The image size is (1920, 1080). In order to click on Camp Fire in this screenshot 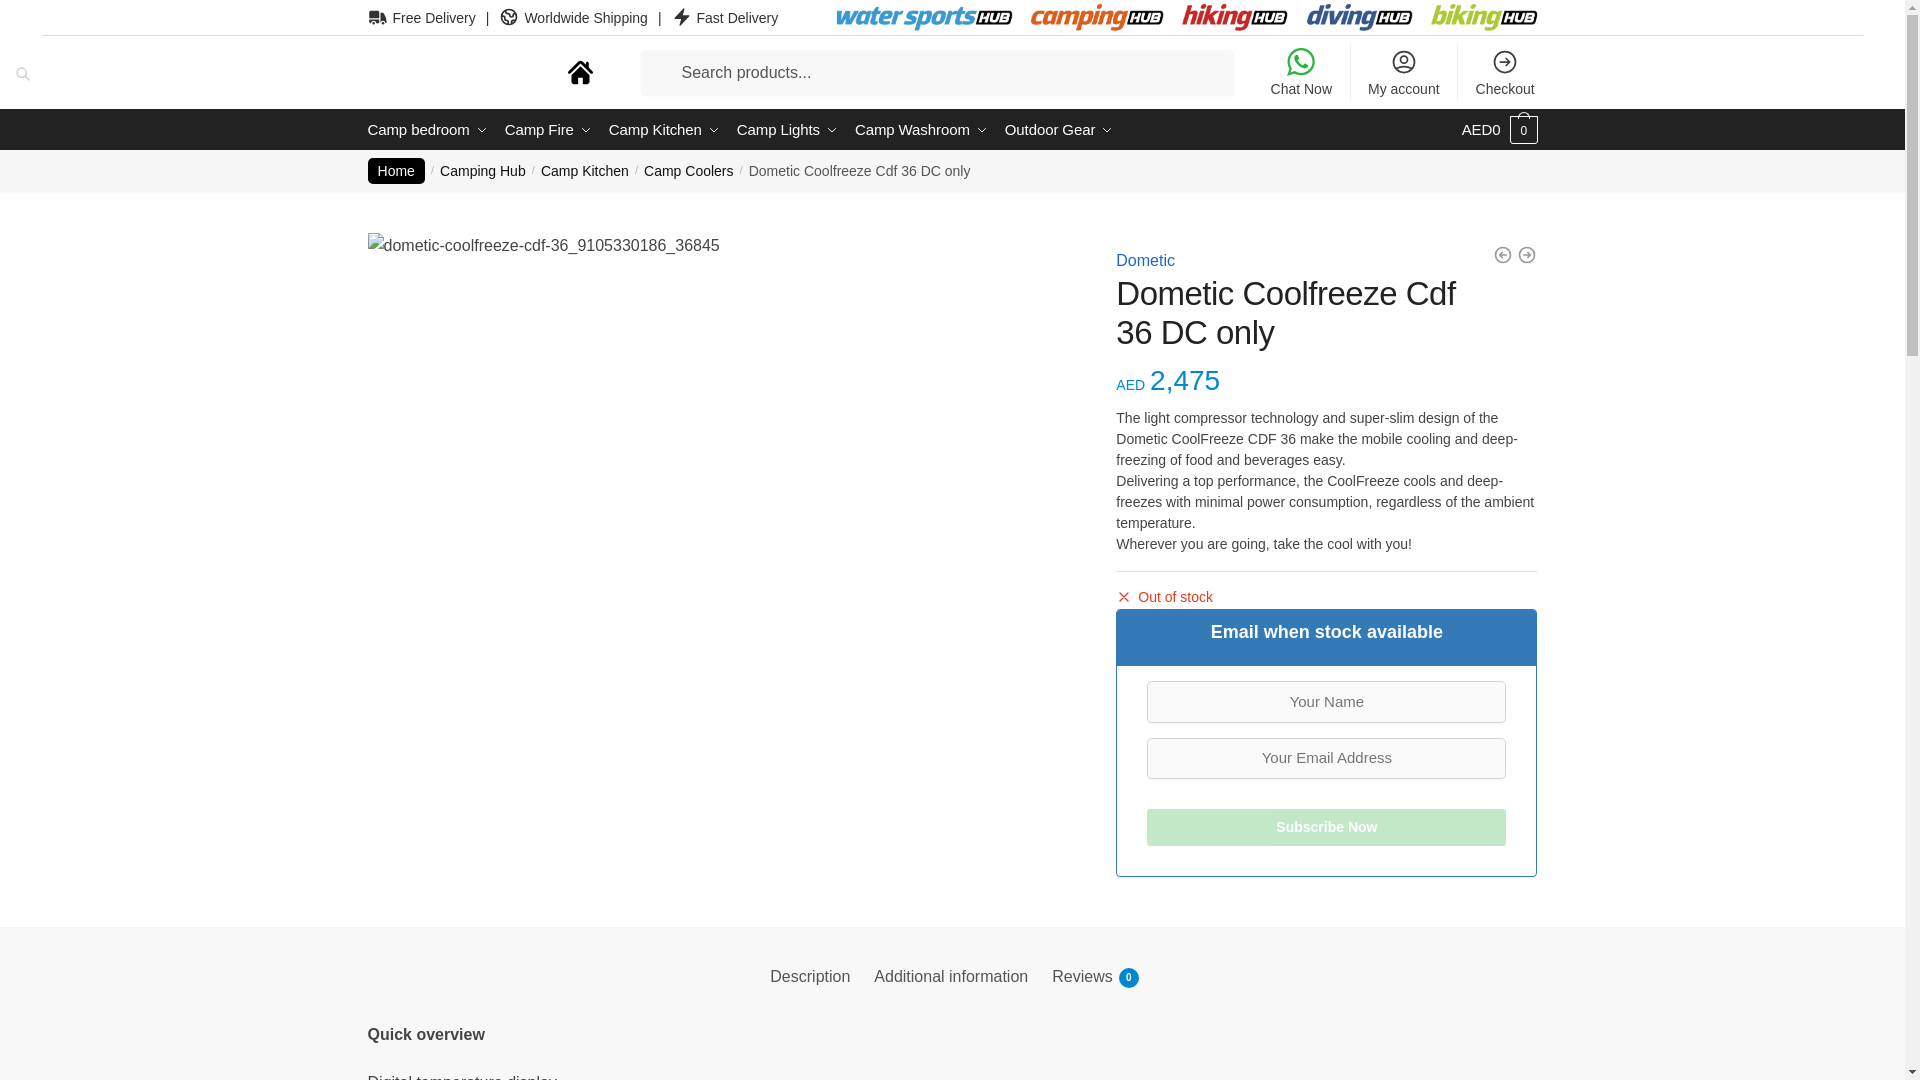, I will do `click(547, 130)`.